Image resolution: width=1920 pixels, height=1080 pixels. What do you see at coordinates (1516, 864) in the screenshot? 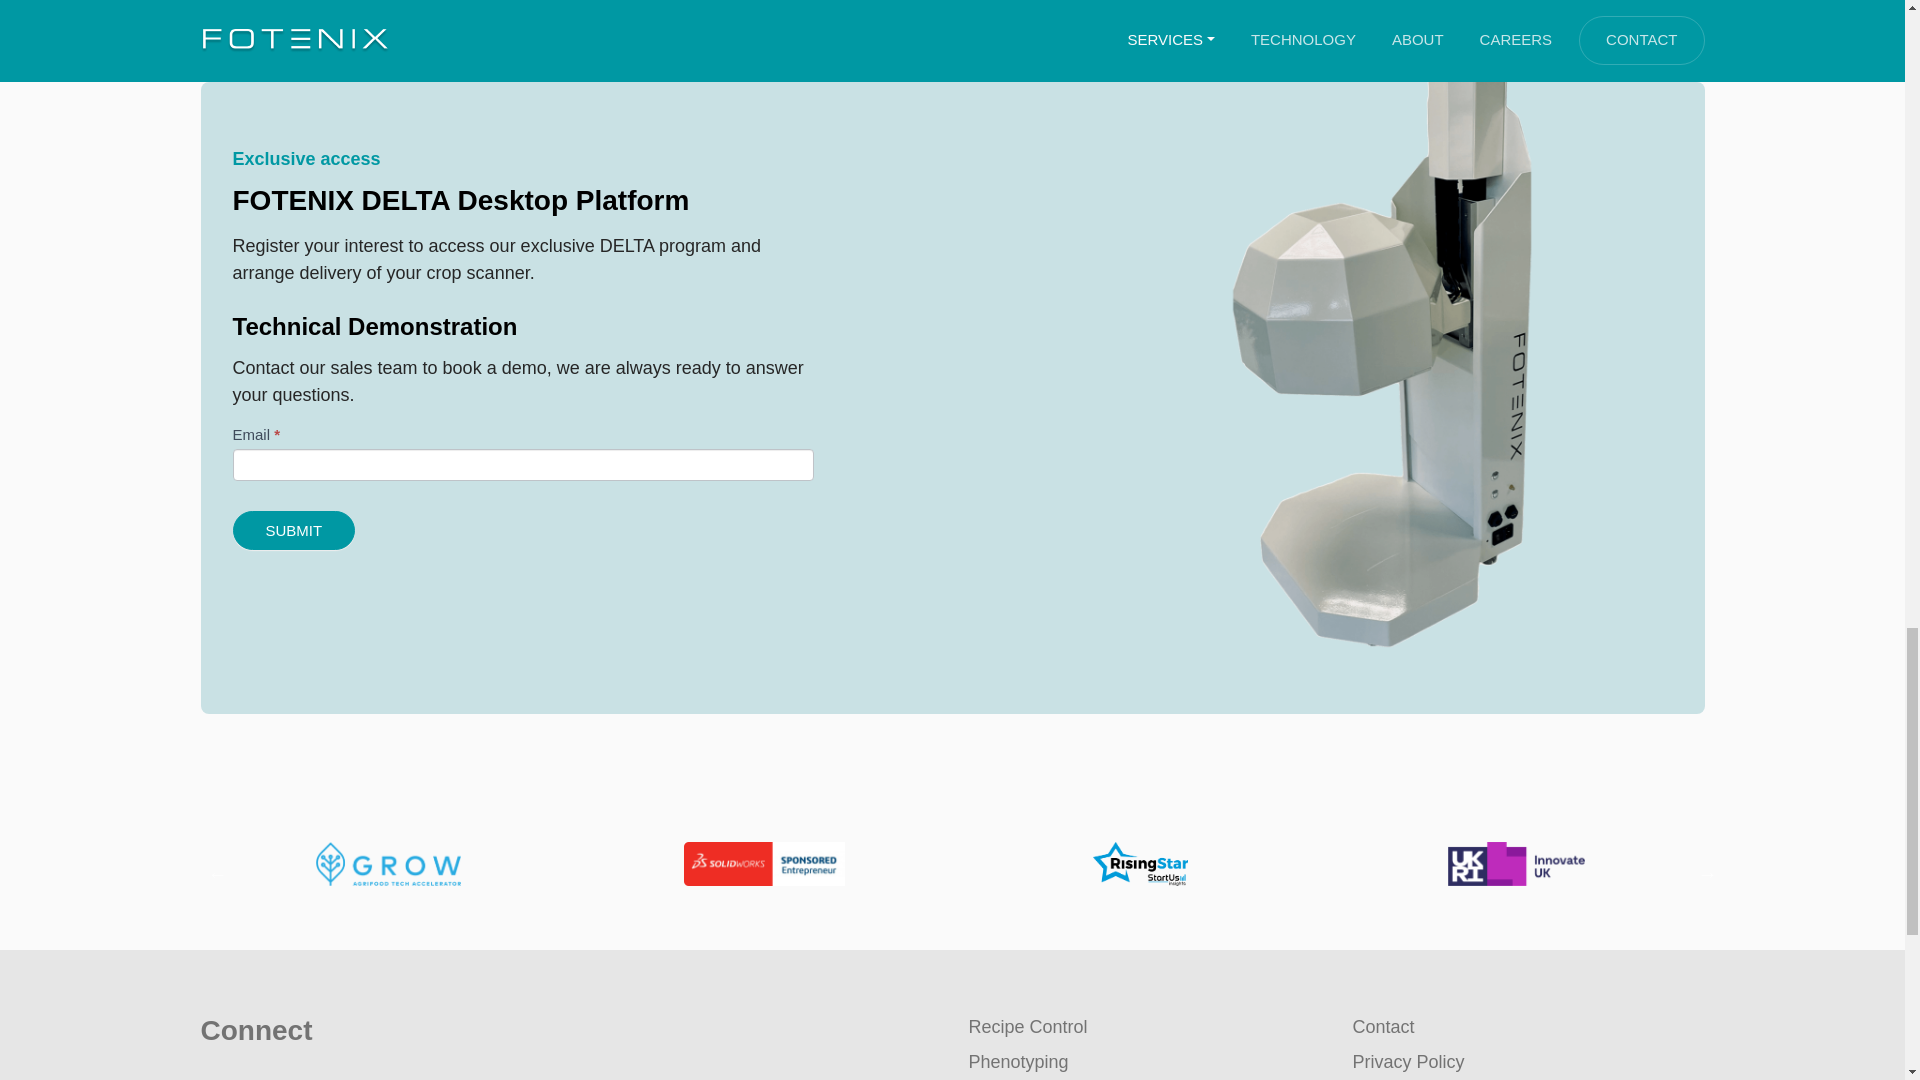
I see `UKRI Innovate UK` at bounding box center [1516, 864].